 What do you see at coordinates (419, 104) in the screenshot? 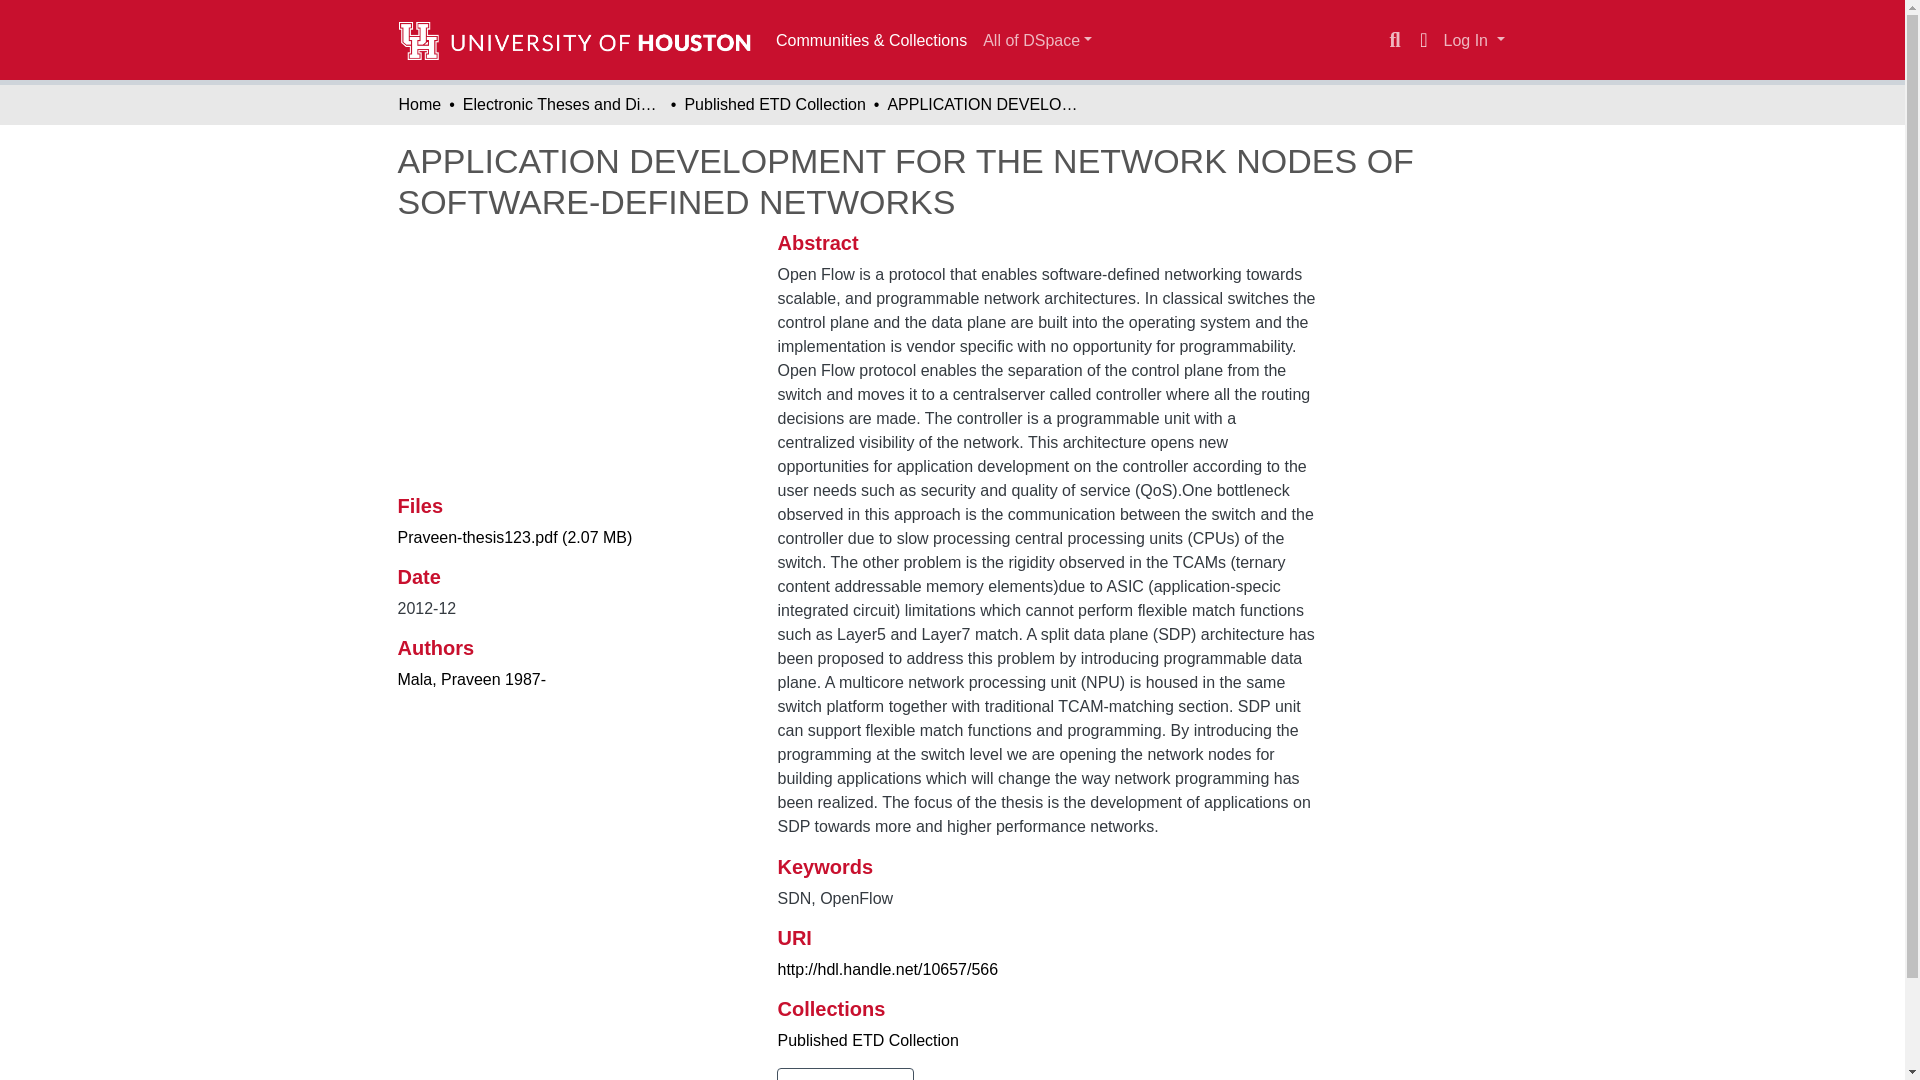
I see `Home` at bounding box center [419, 104].